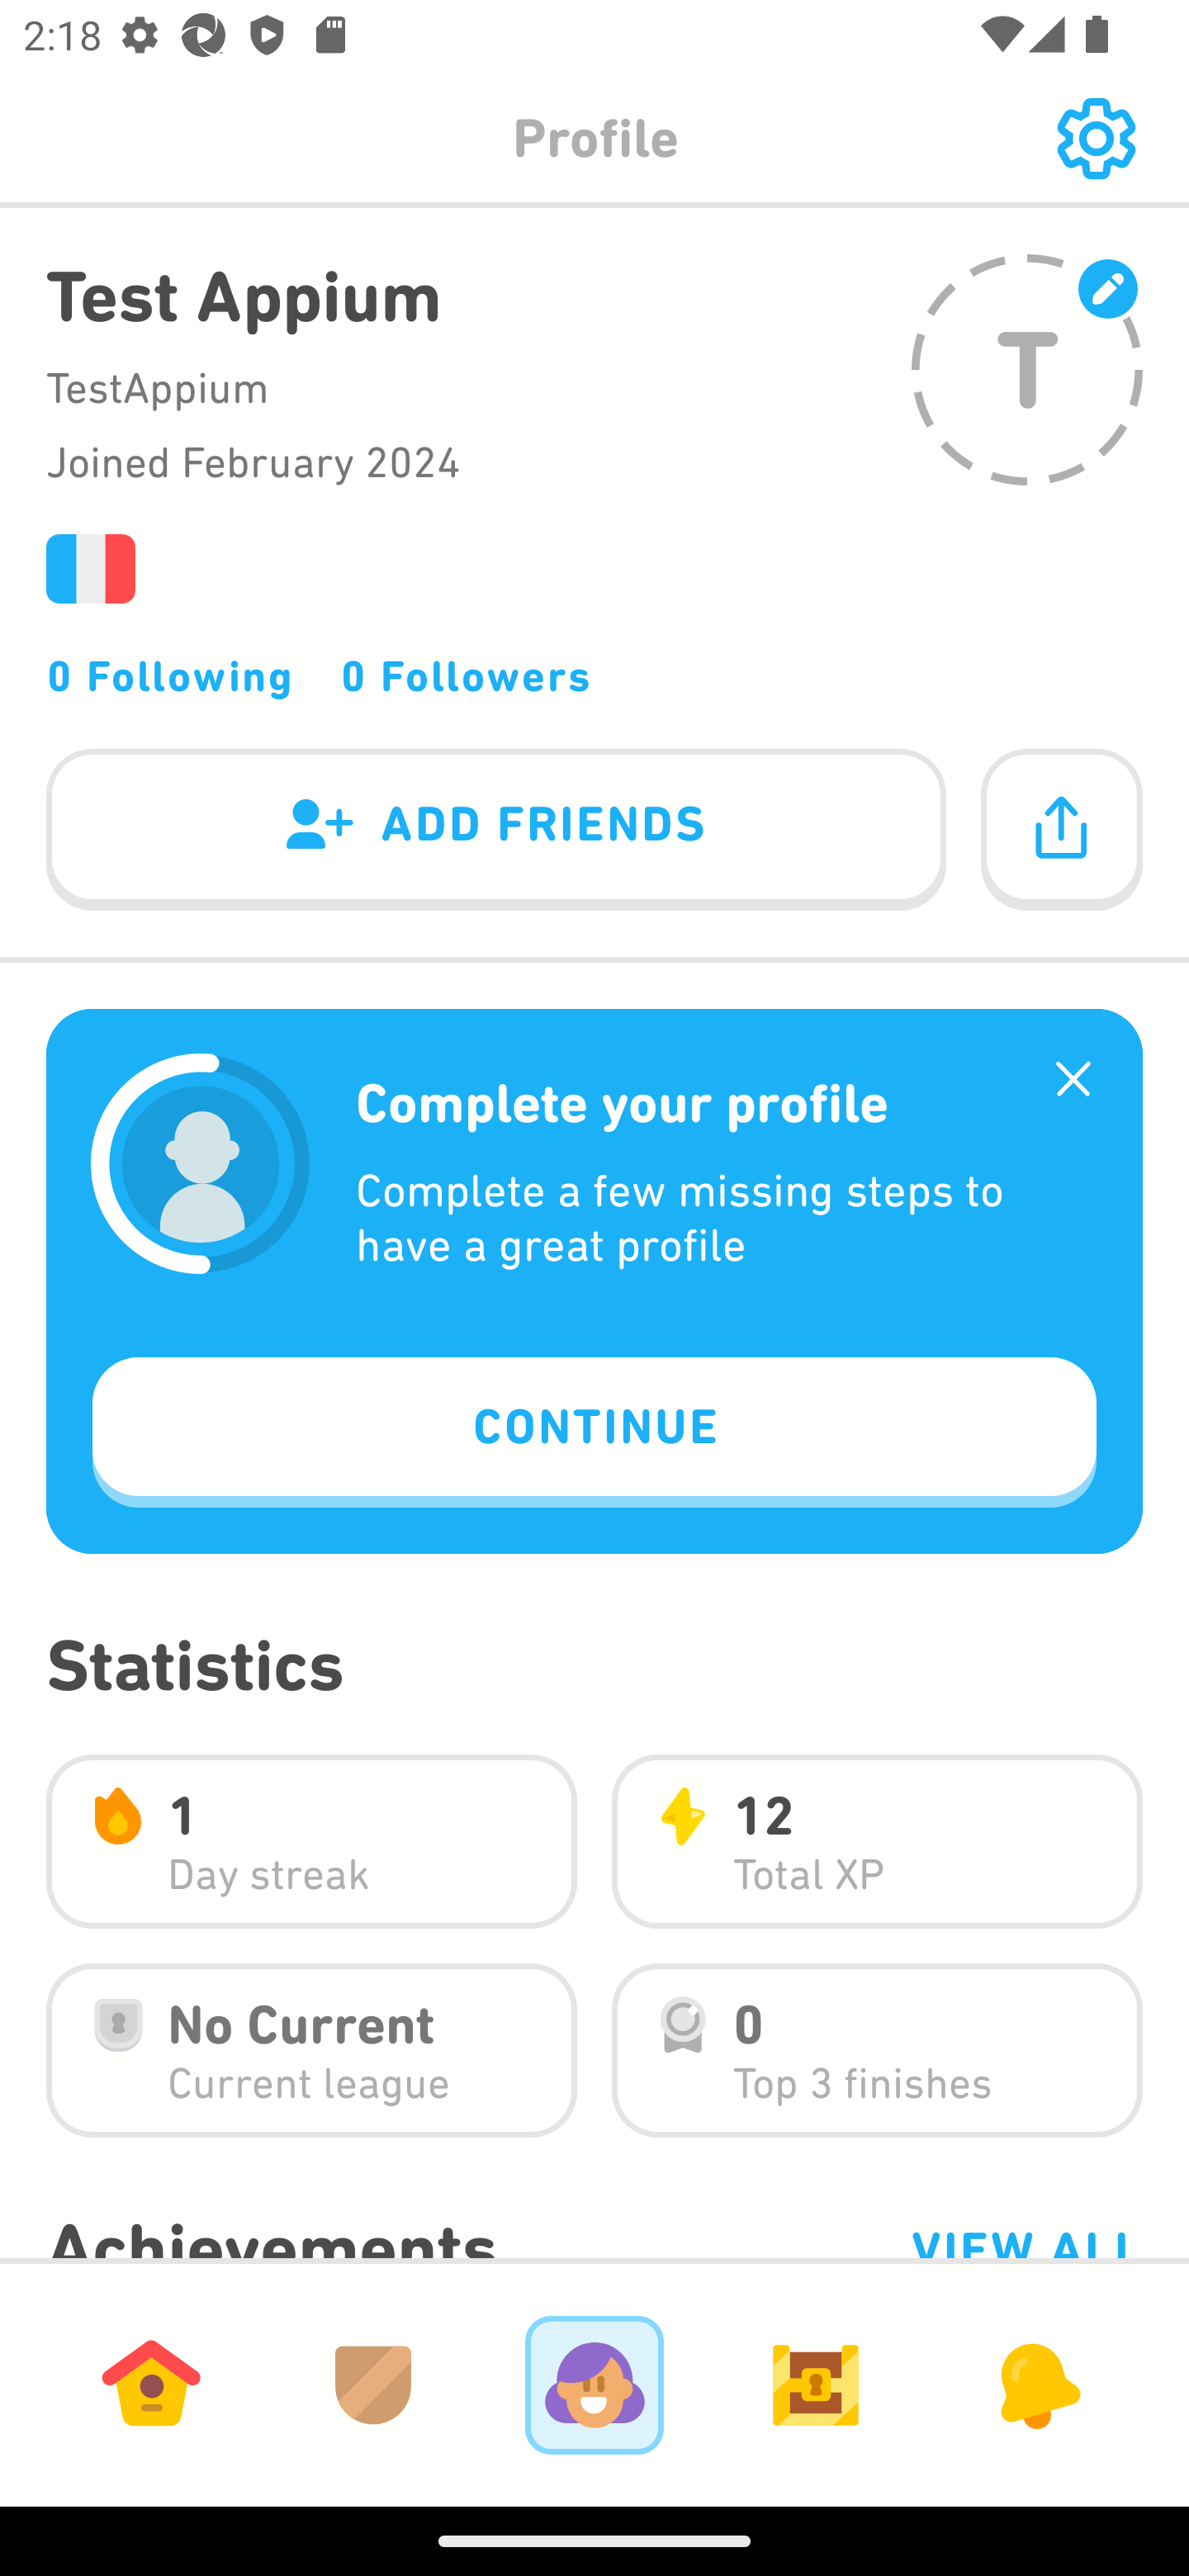  What do you see at coordinates (151, 2384) in the screenshot?
I see `Learn Tab` at bounding box center [151, 2384].